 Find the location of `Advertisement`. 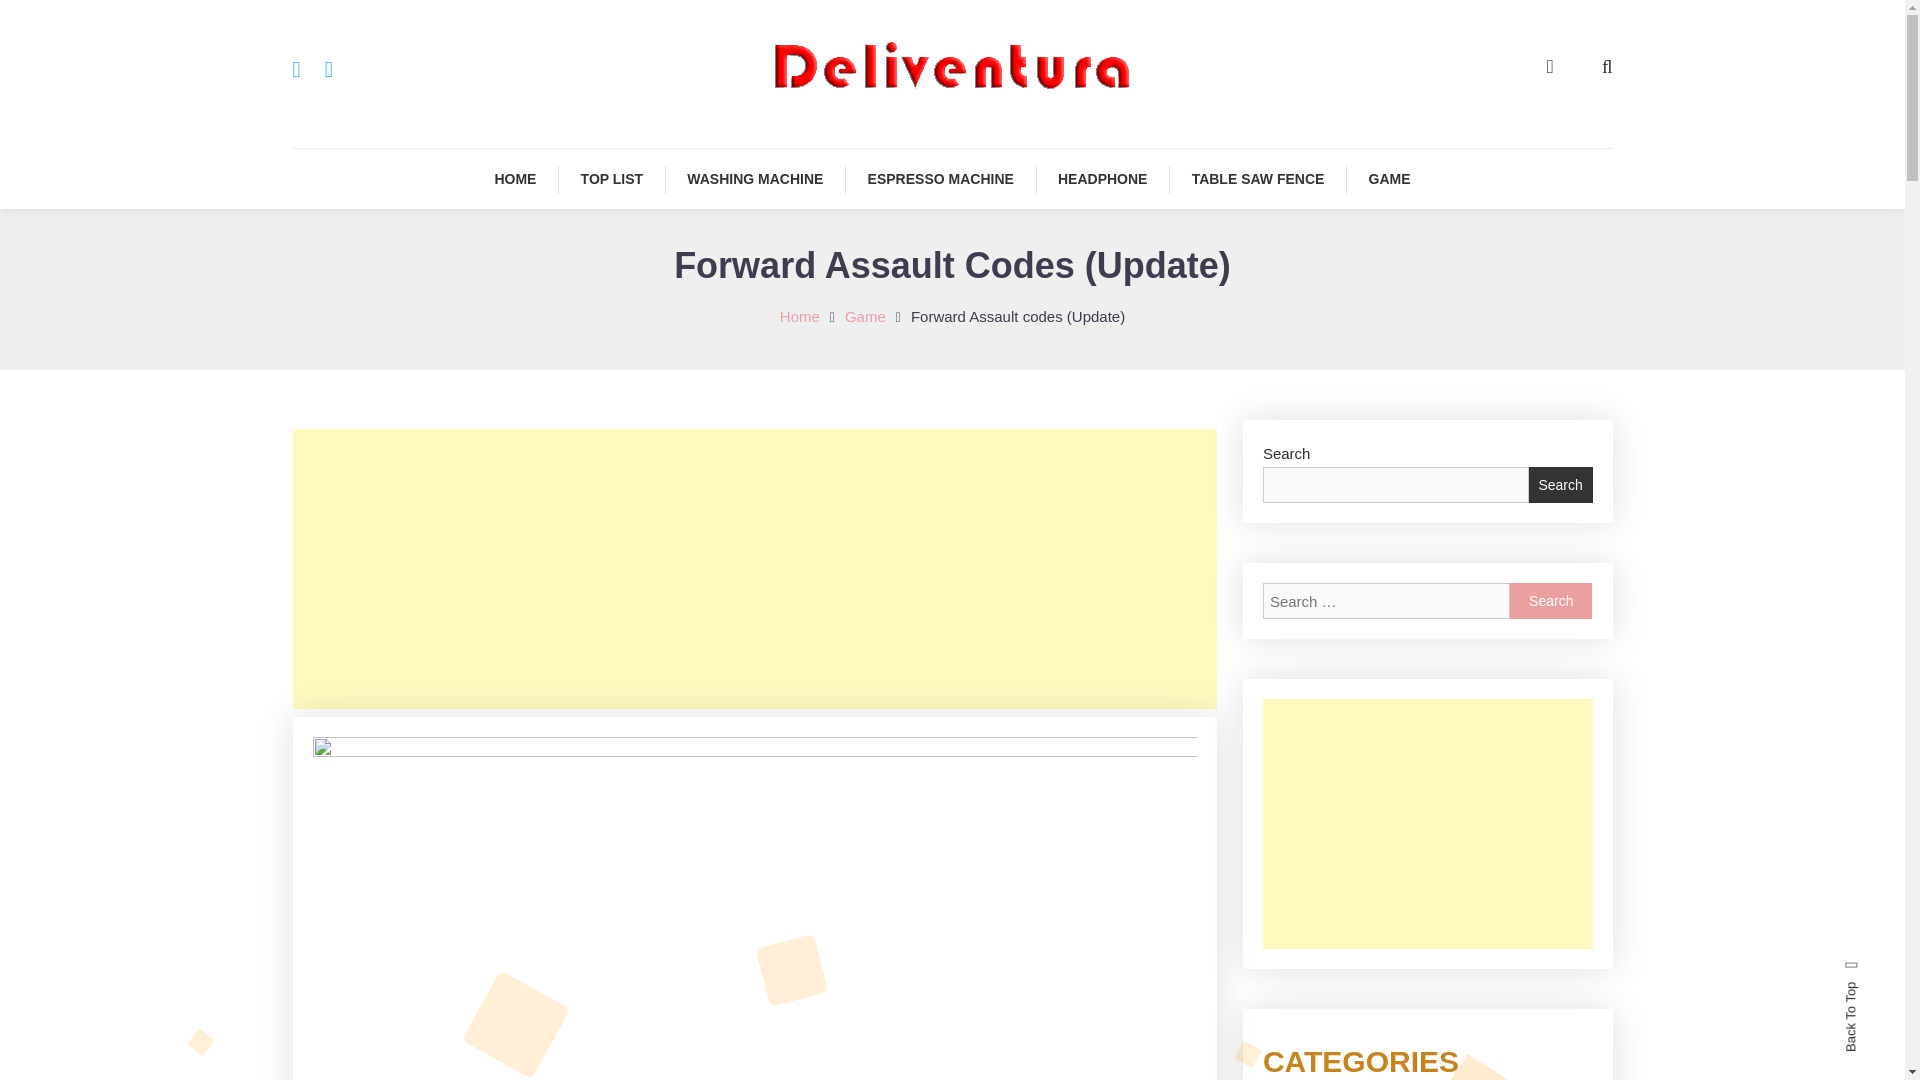

Advertisement is located at coordinates (1428, 824).